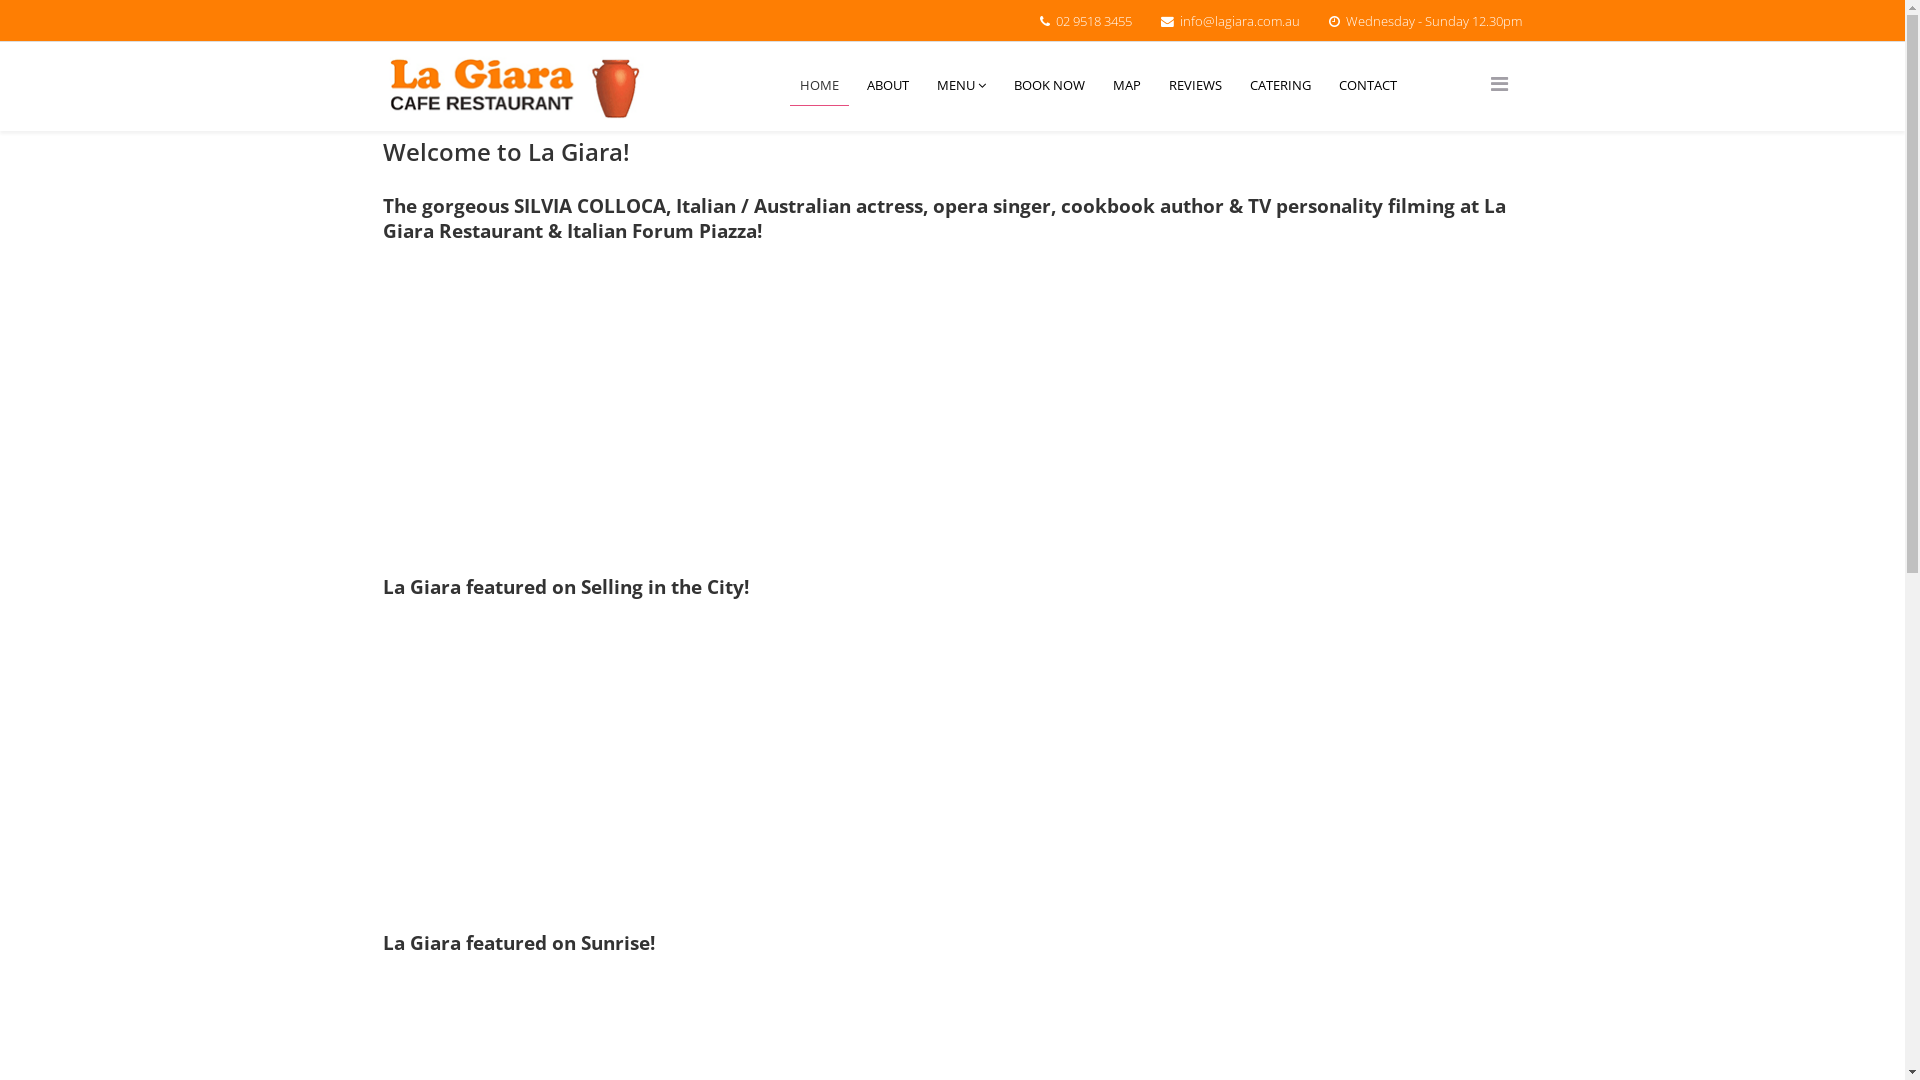 The width and height of the screenshot is (1920, 1080). Describe the element at coordinates (1280, 85) in the screenshot. I see `CATERING` at that location.